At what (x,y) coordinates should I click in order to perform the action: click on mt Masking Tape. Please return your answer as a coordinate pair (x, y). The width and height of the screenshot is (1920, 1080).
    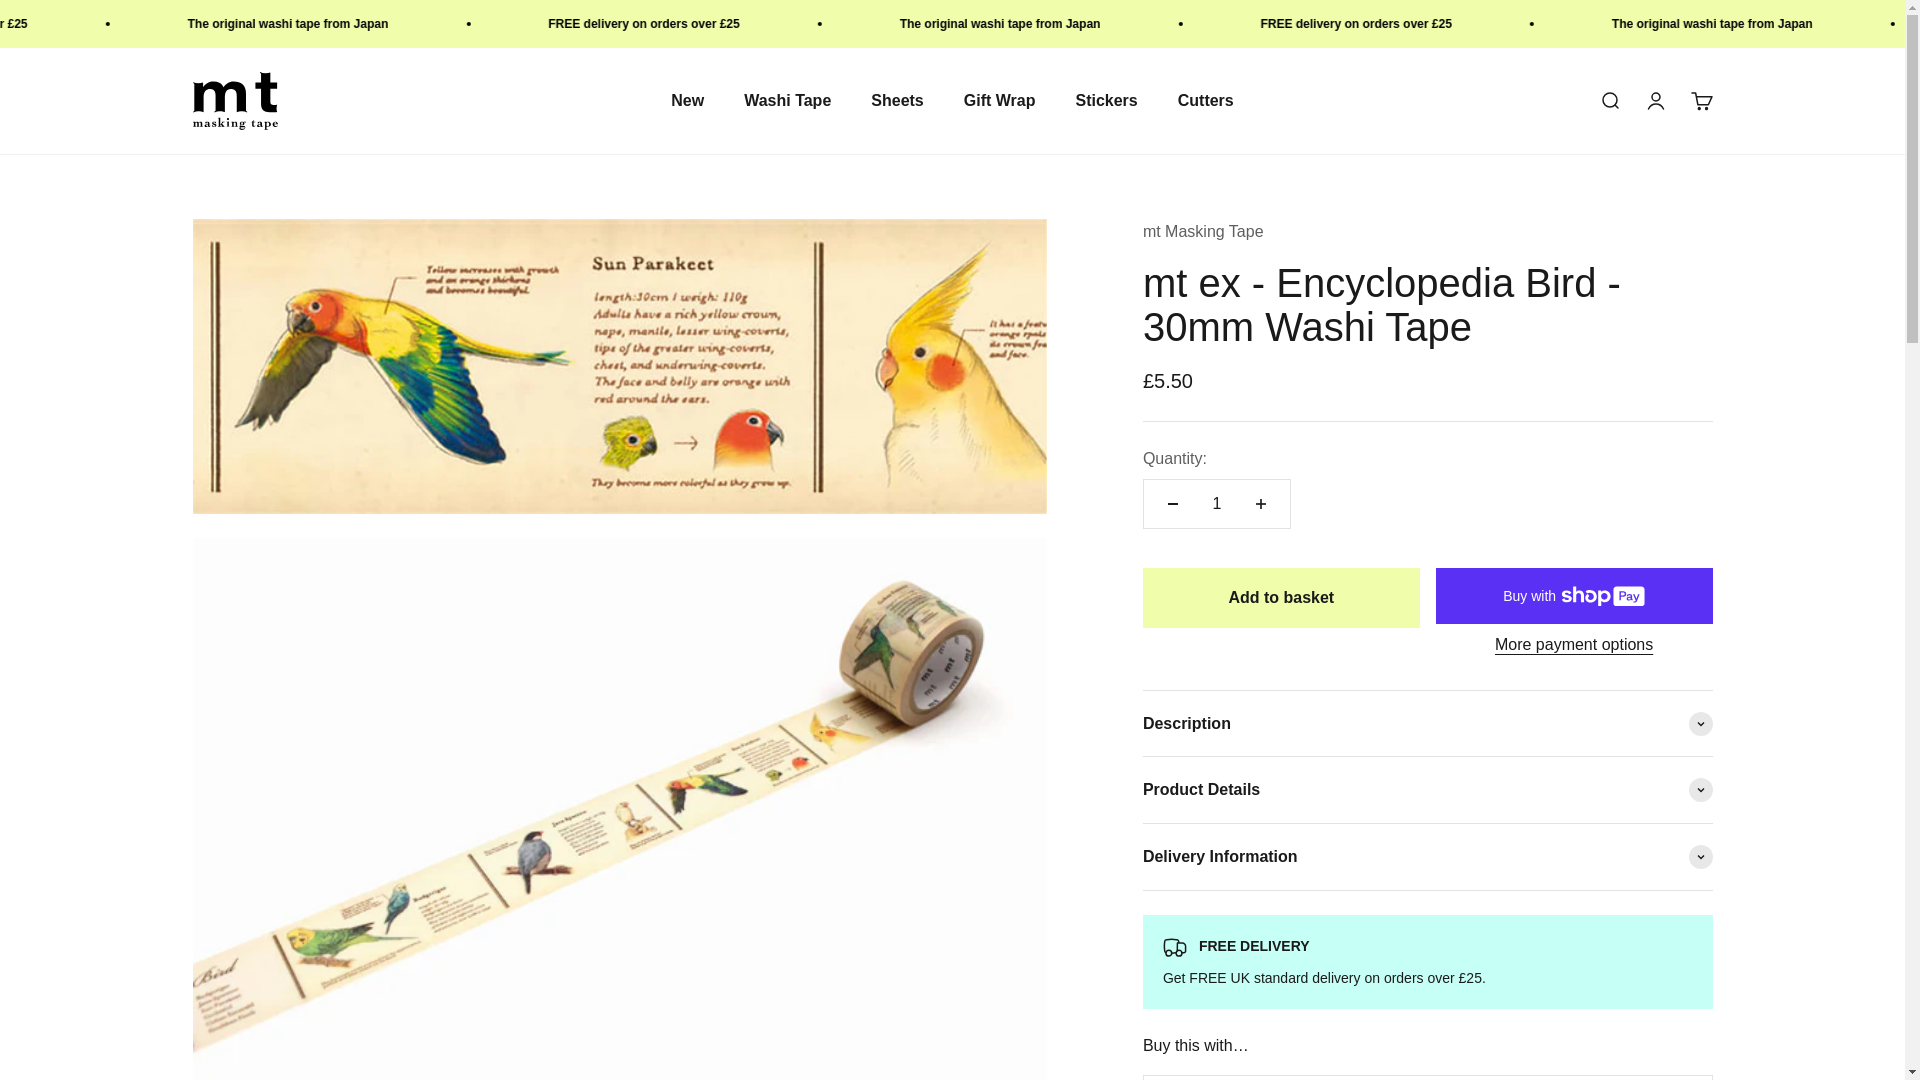
    Looking at the image, I should click on (234, 100).